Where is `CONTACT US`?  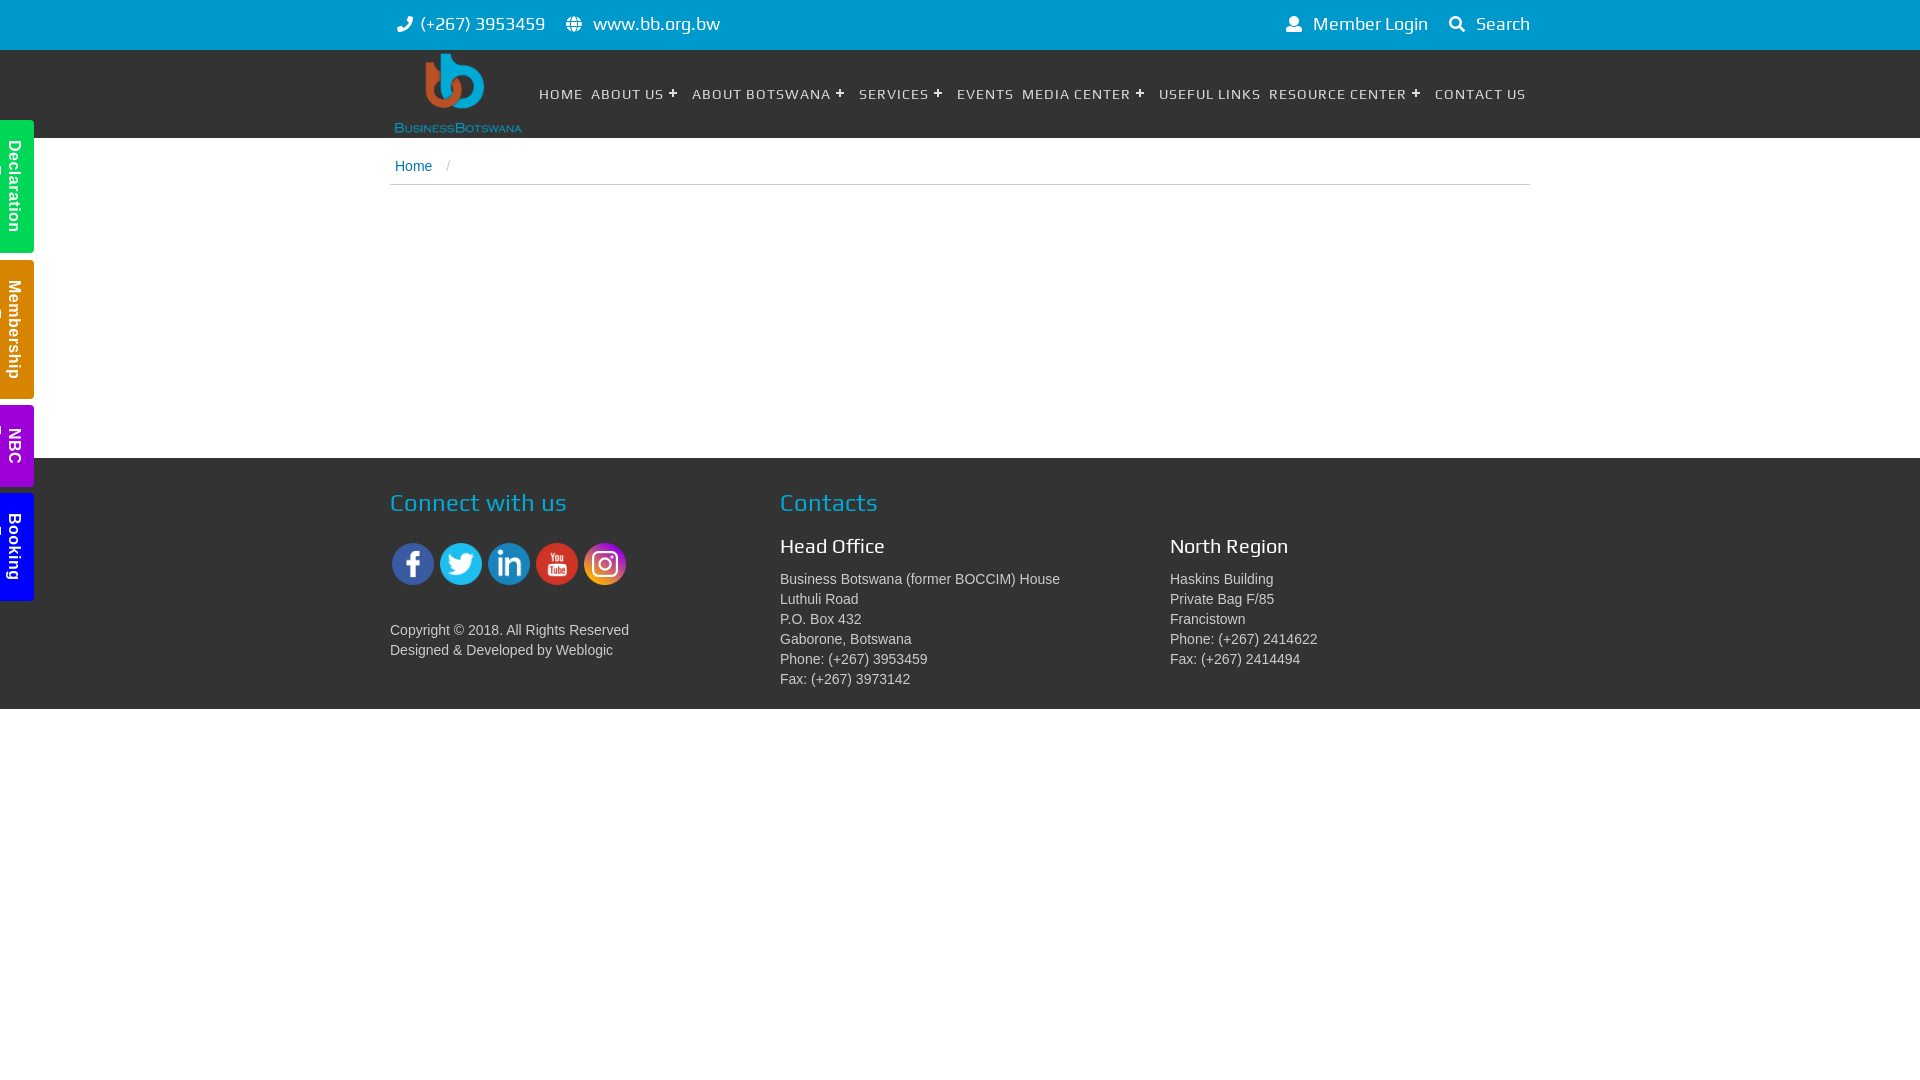
CONTACT US is located at coordinates (1480, 94).